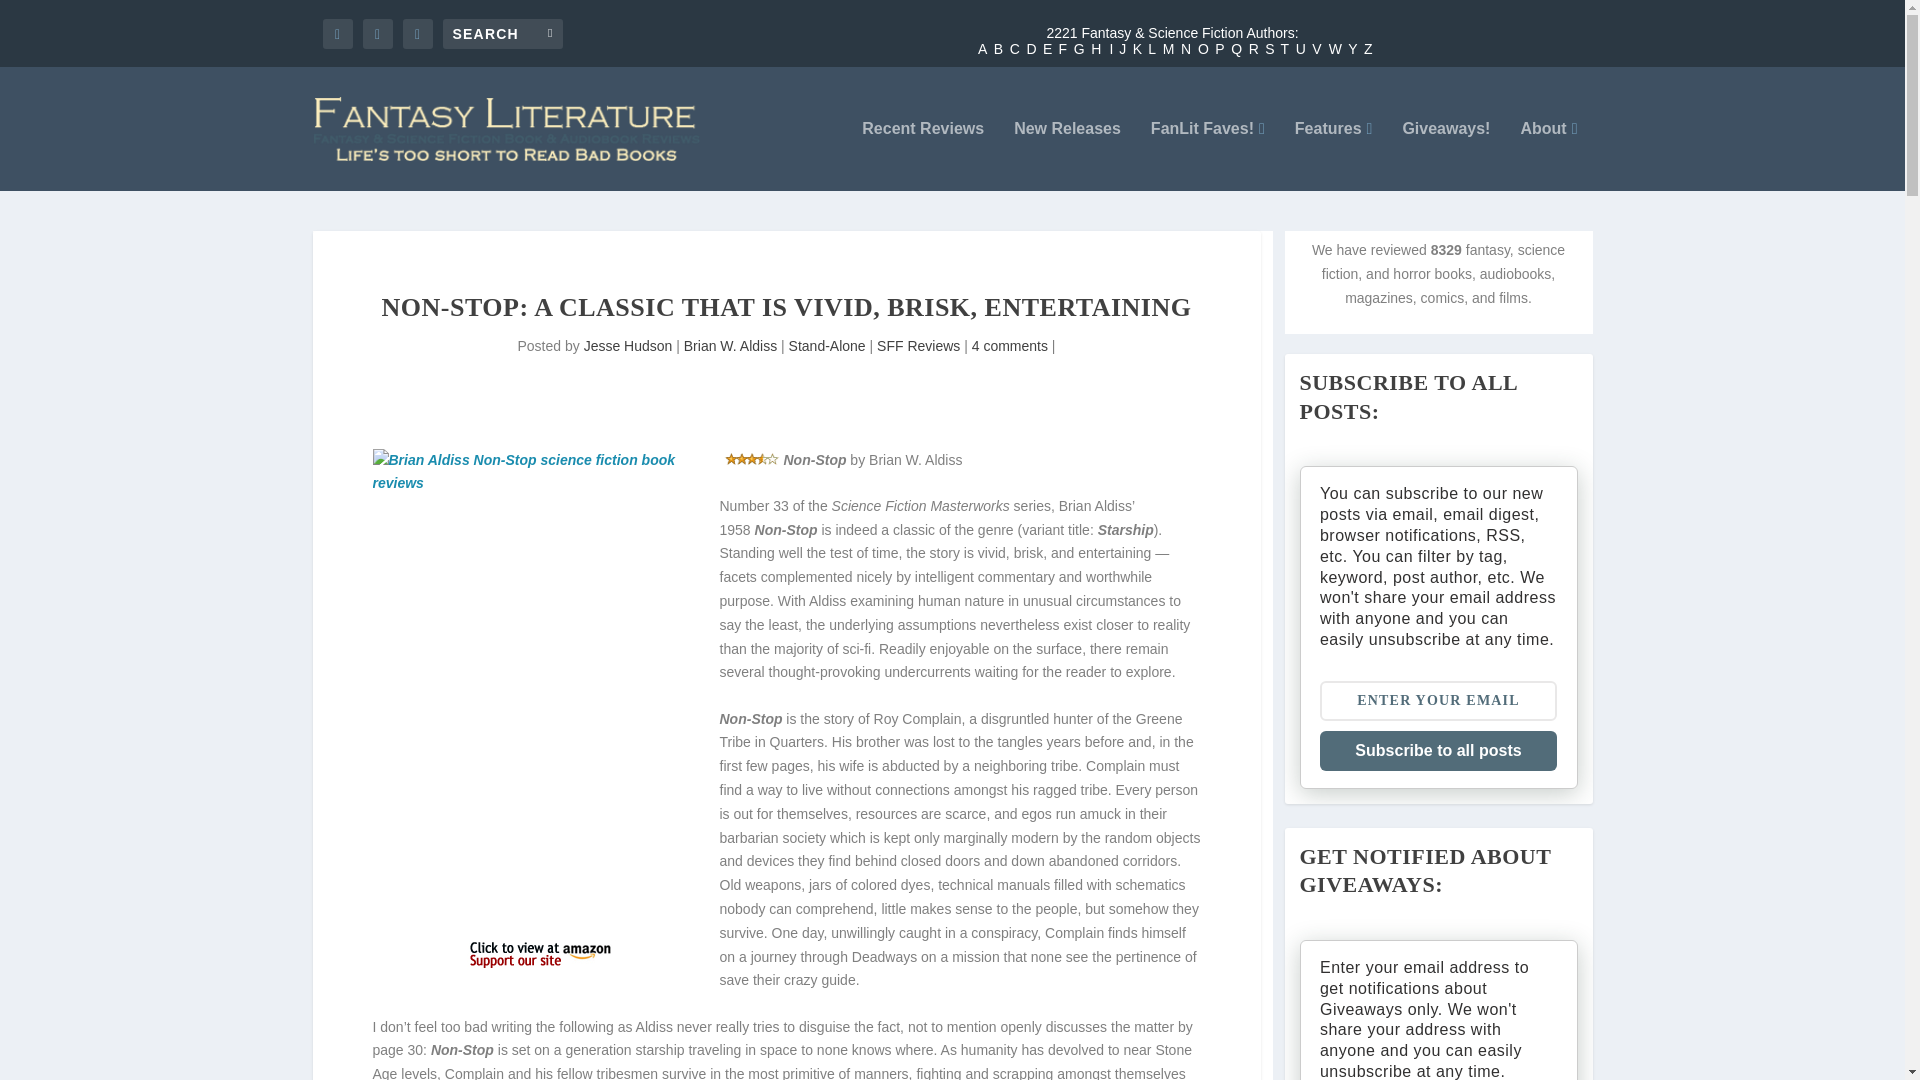  I want to click on Posts by Jesse Hudson, so click(628, 346).